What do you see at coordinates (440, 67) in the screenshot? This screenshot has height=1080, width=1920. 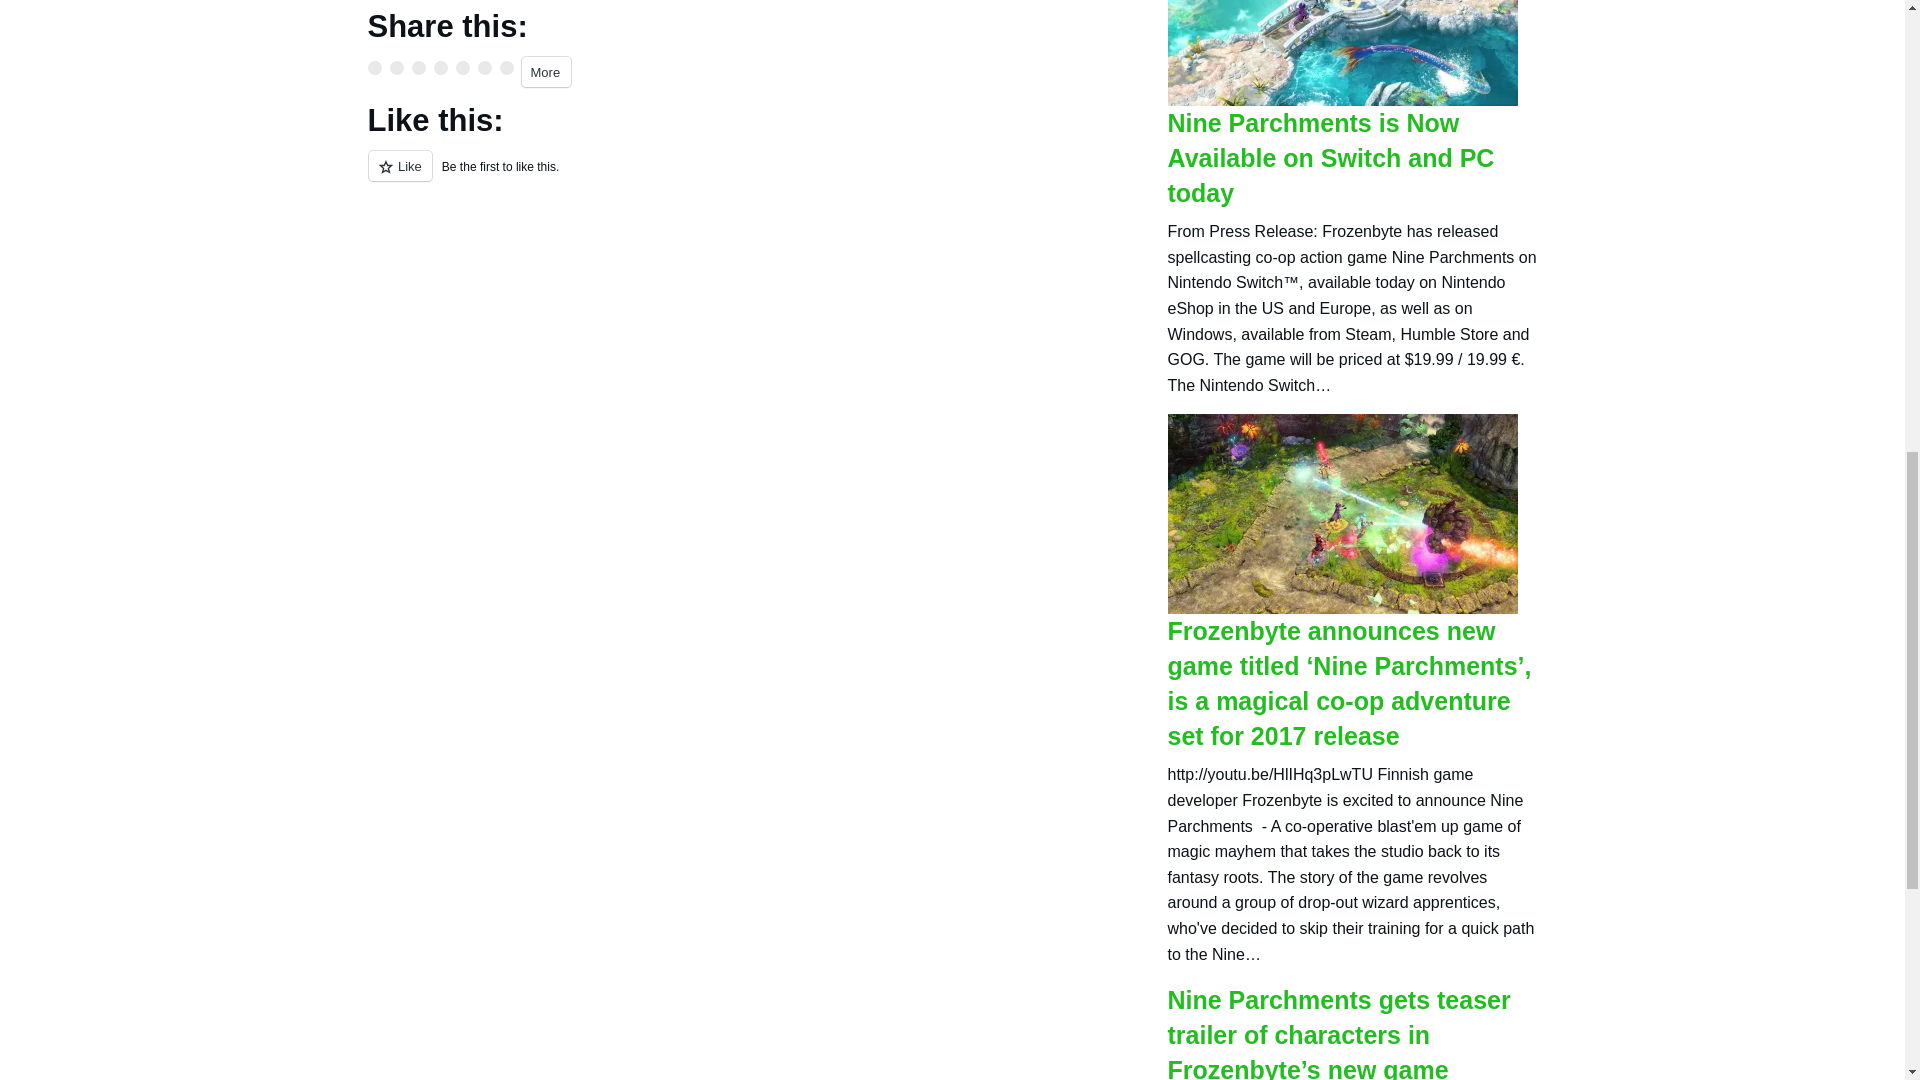 I see `Click to share on Tumblr` at bounding box center [440, 67].